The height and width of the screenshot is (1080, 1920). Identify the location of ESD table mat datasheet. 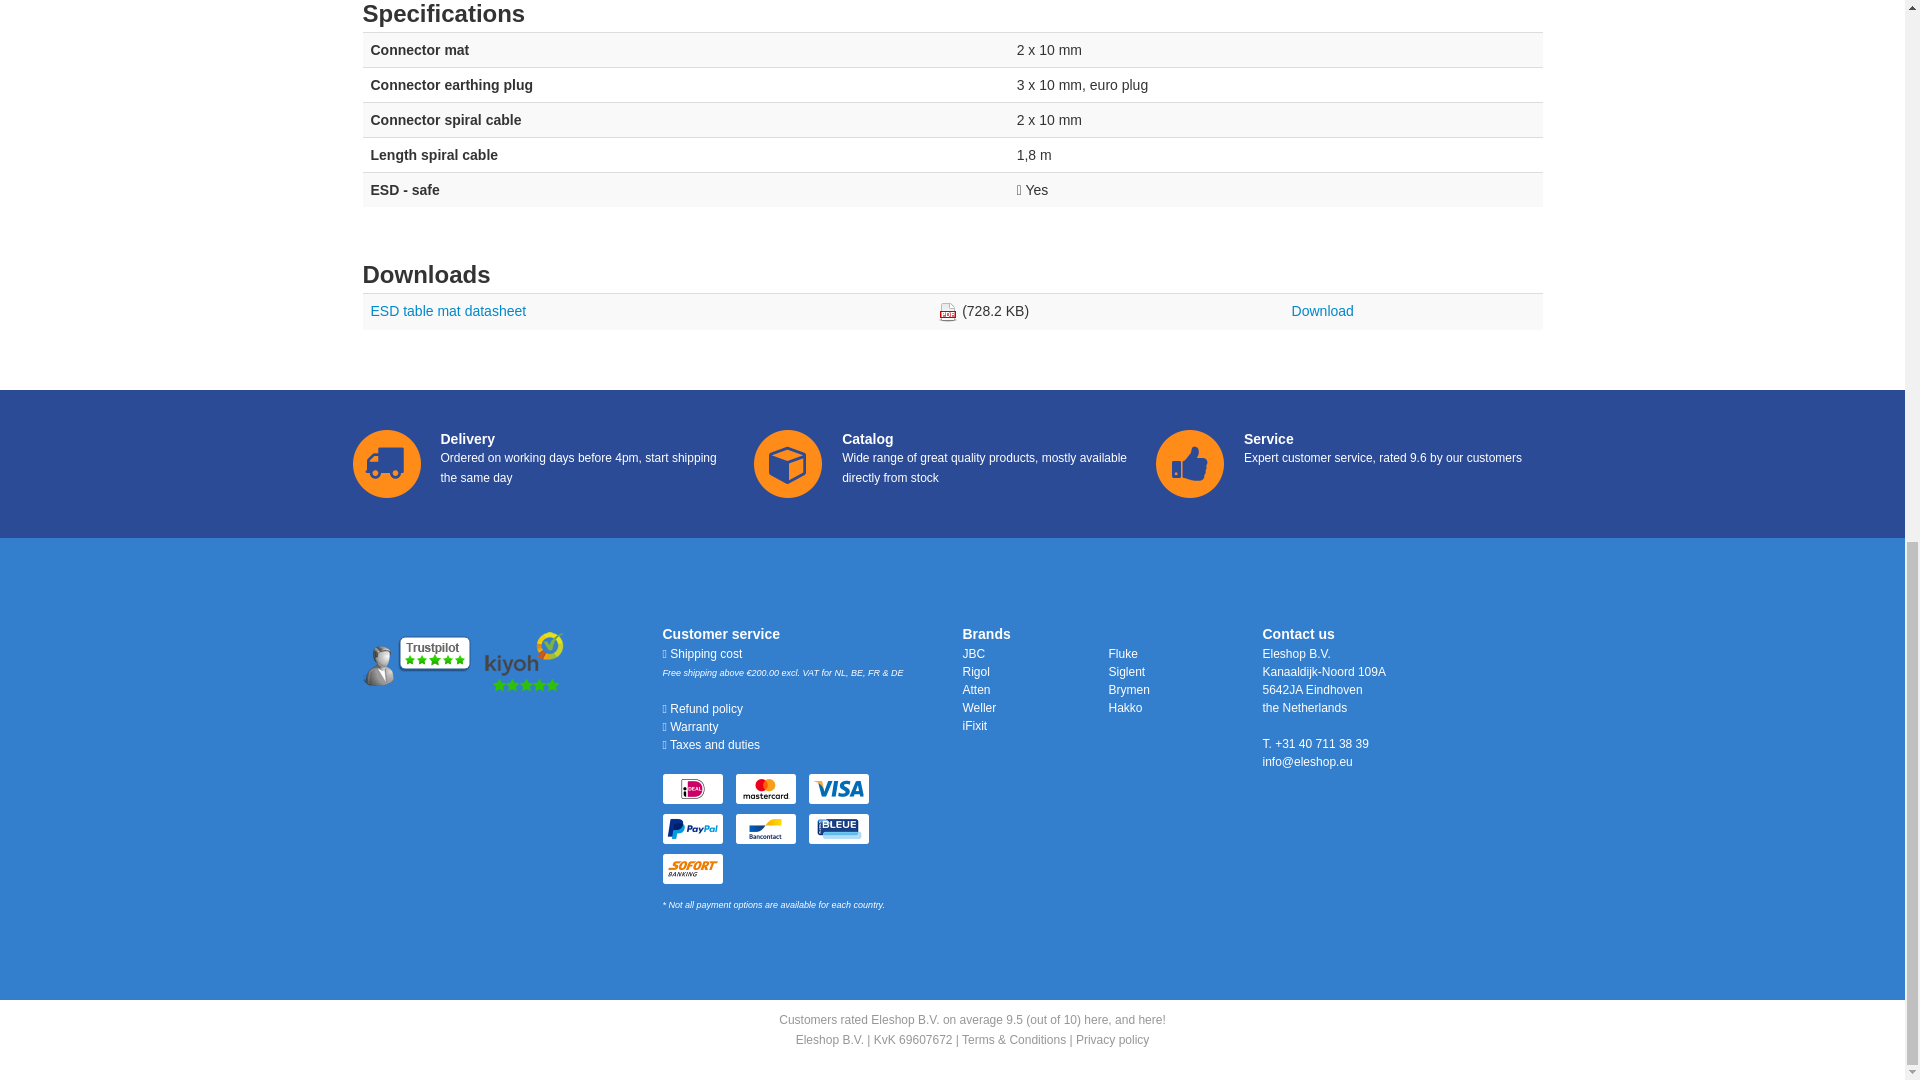
(1322, 310).